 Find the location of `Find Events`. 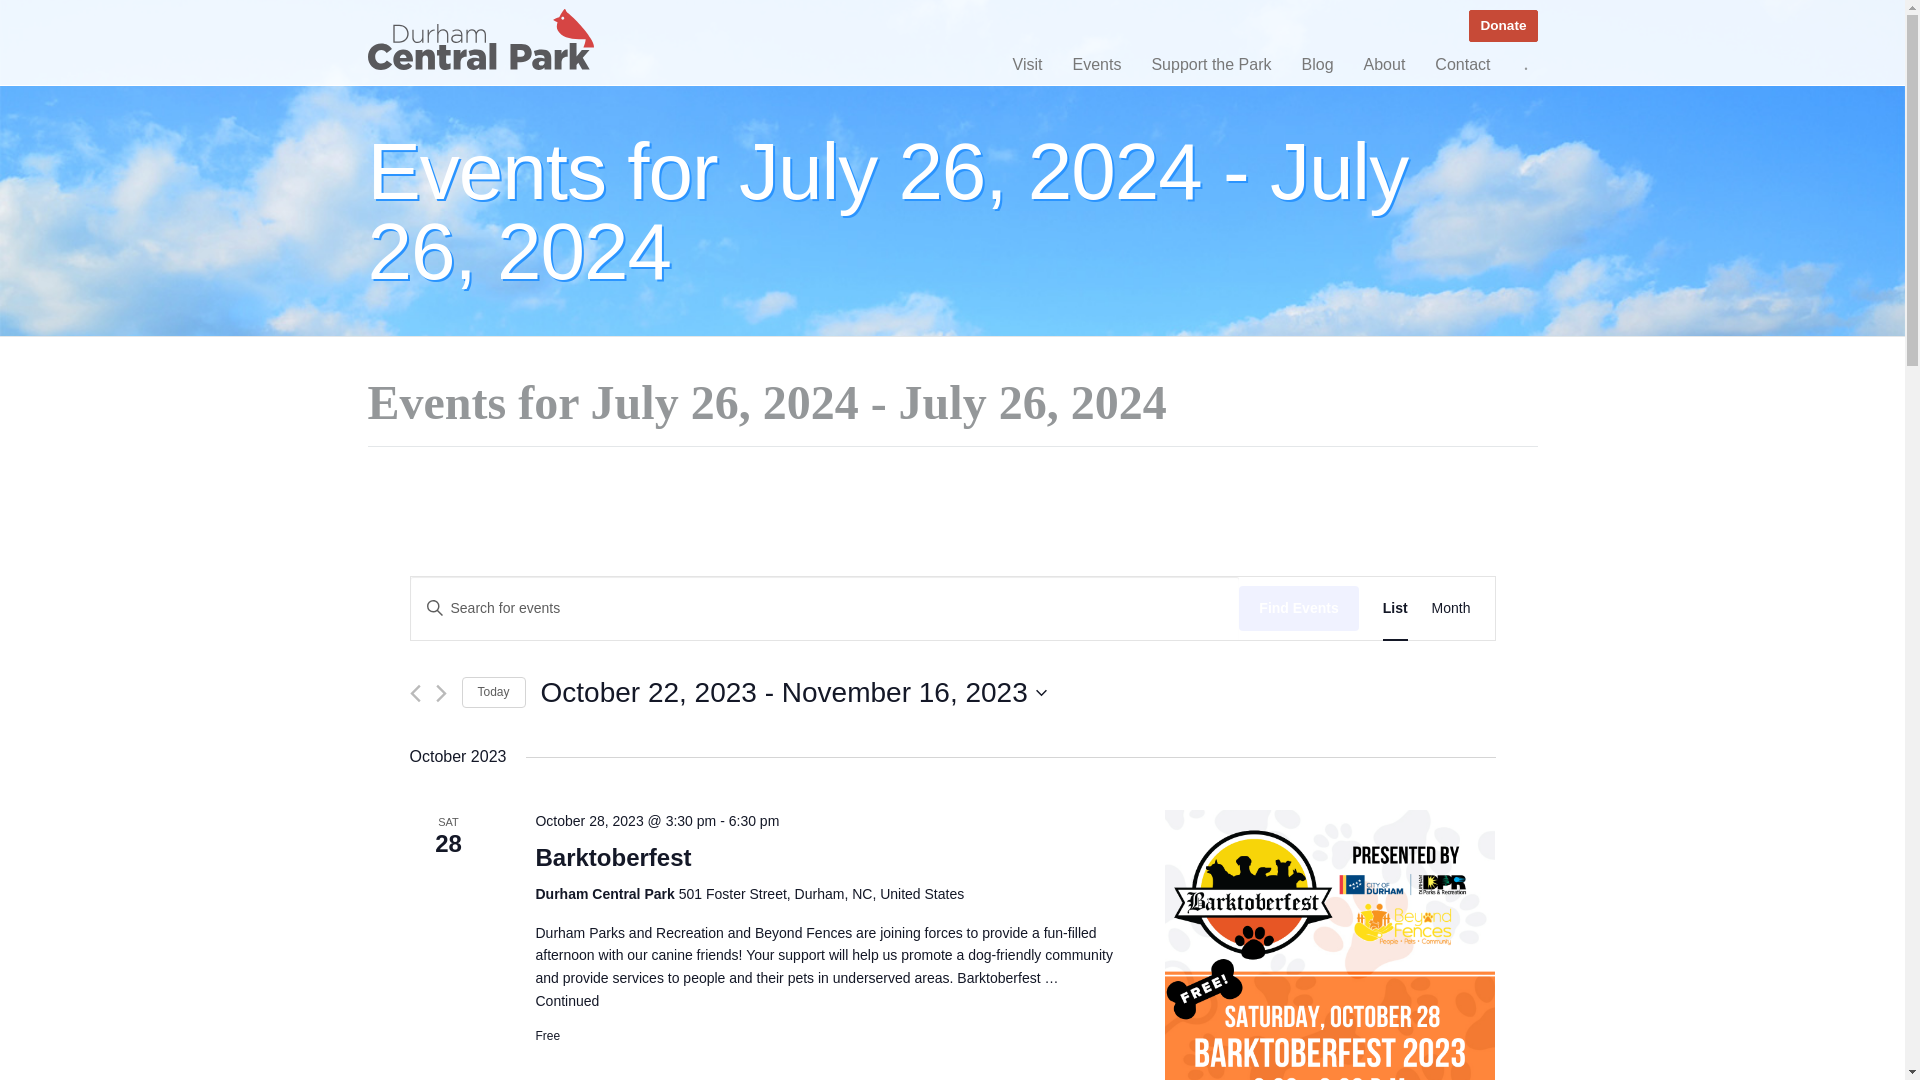

Find Events is located at coordinates (494, 692).